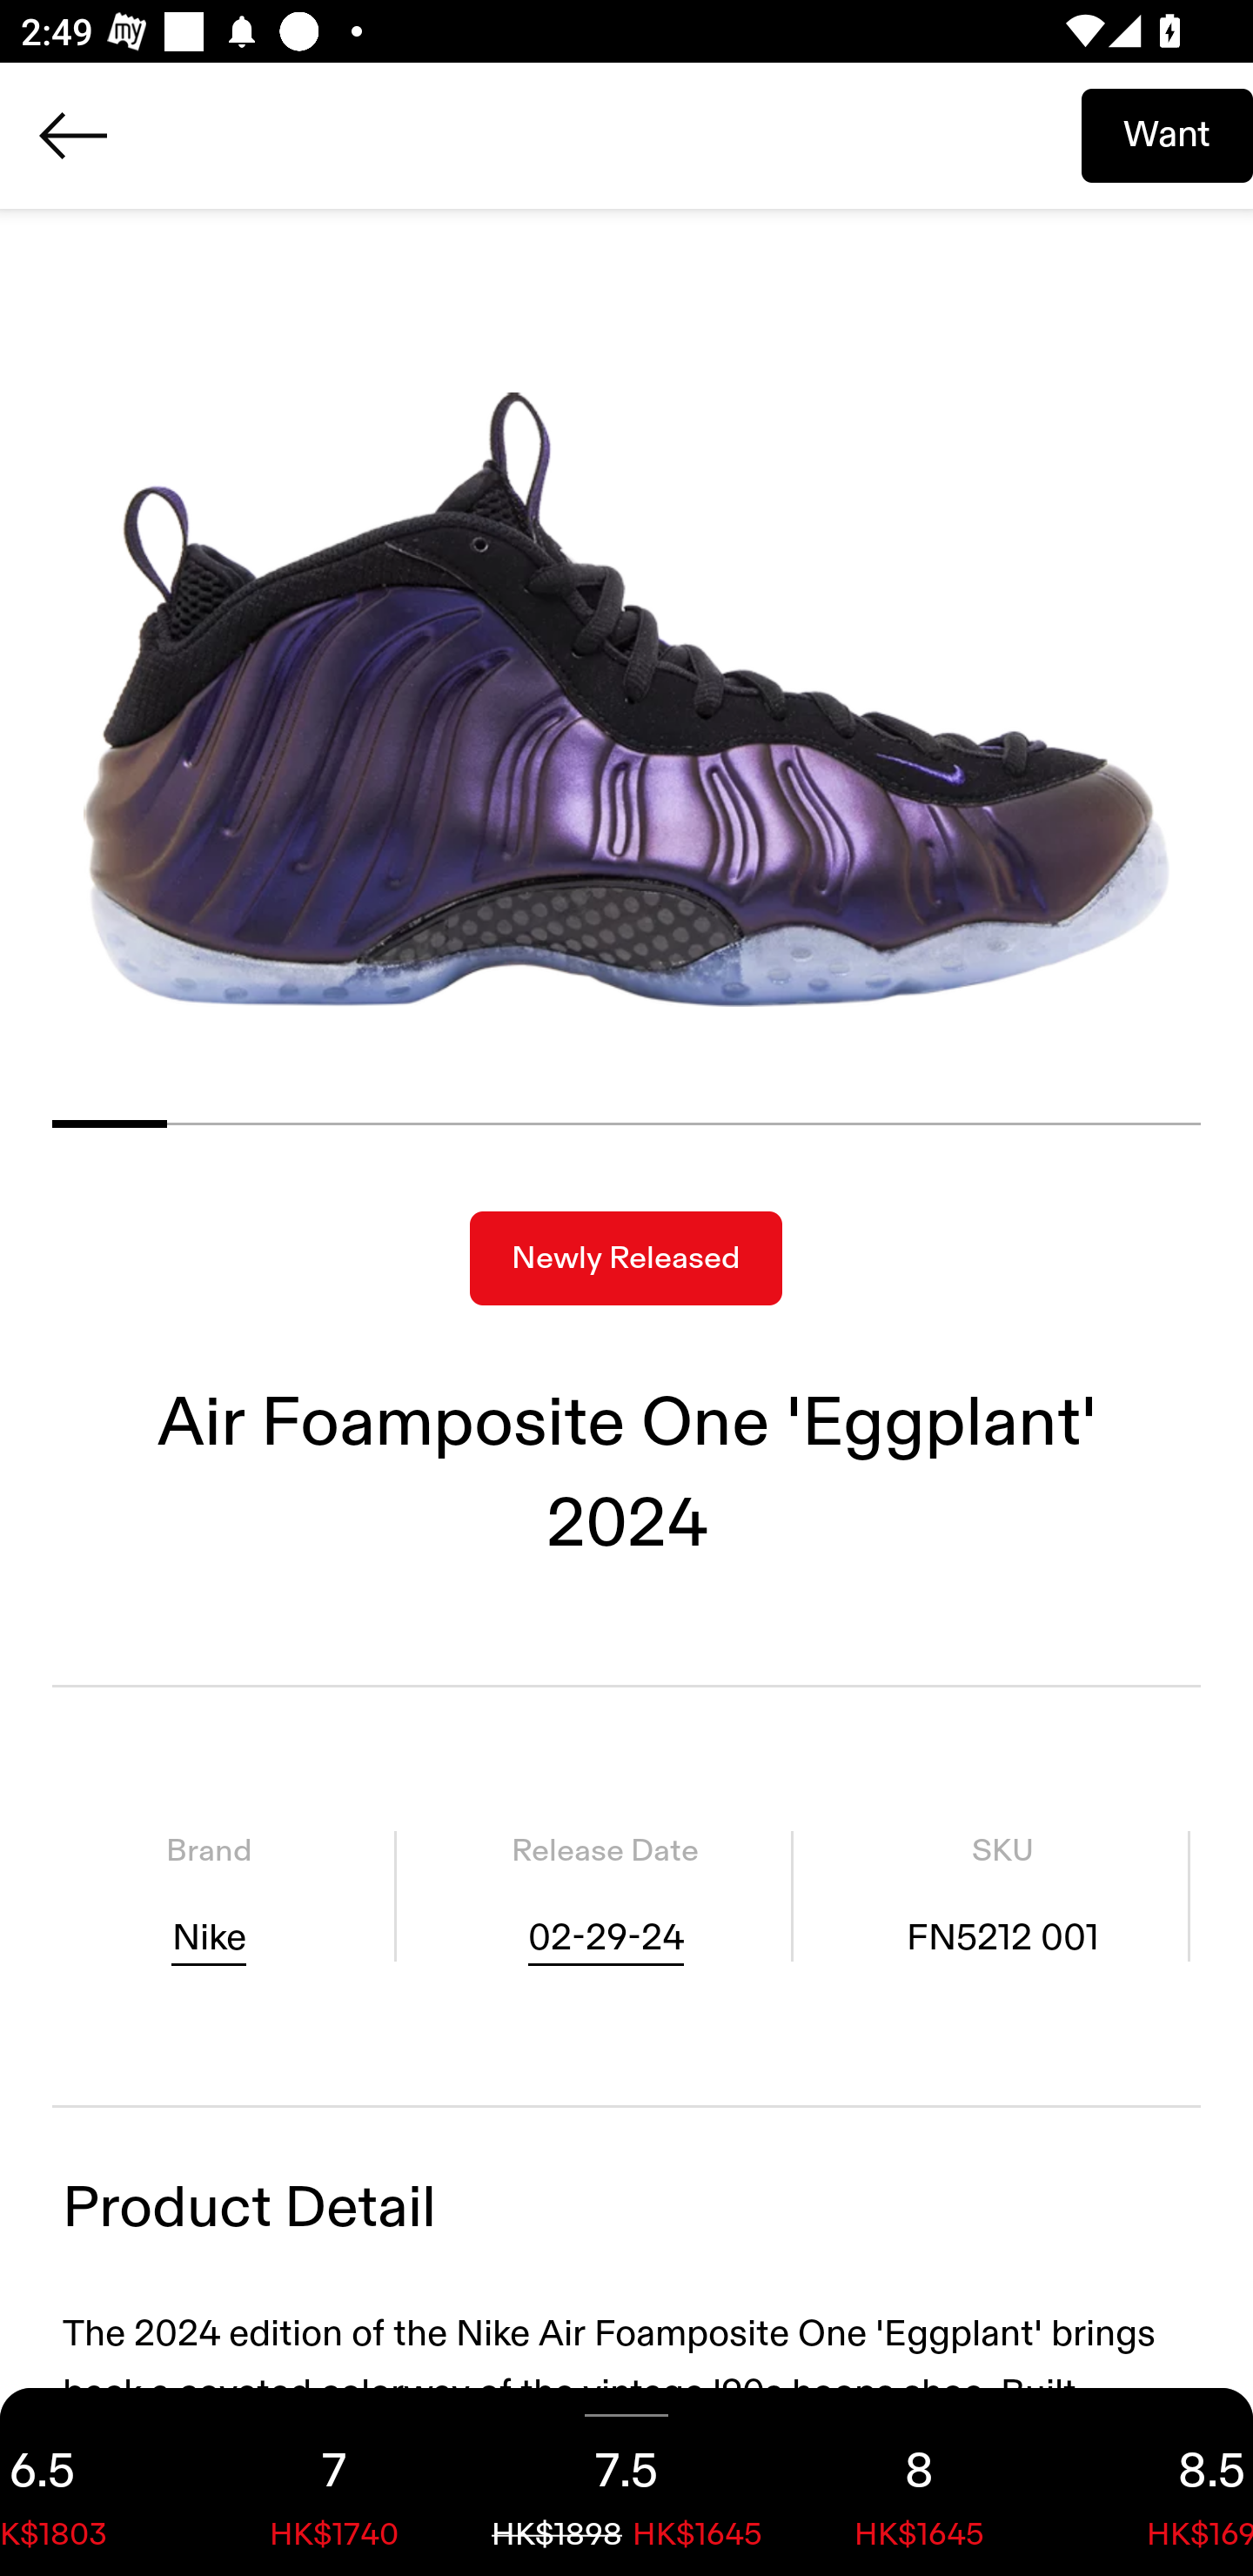 The height and width of the screenshot is (2576, 1253). I want to click on Release Date 02-29-24, so click(605, 1895).